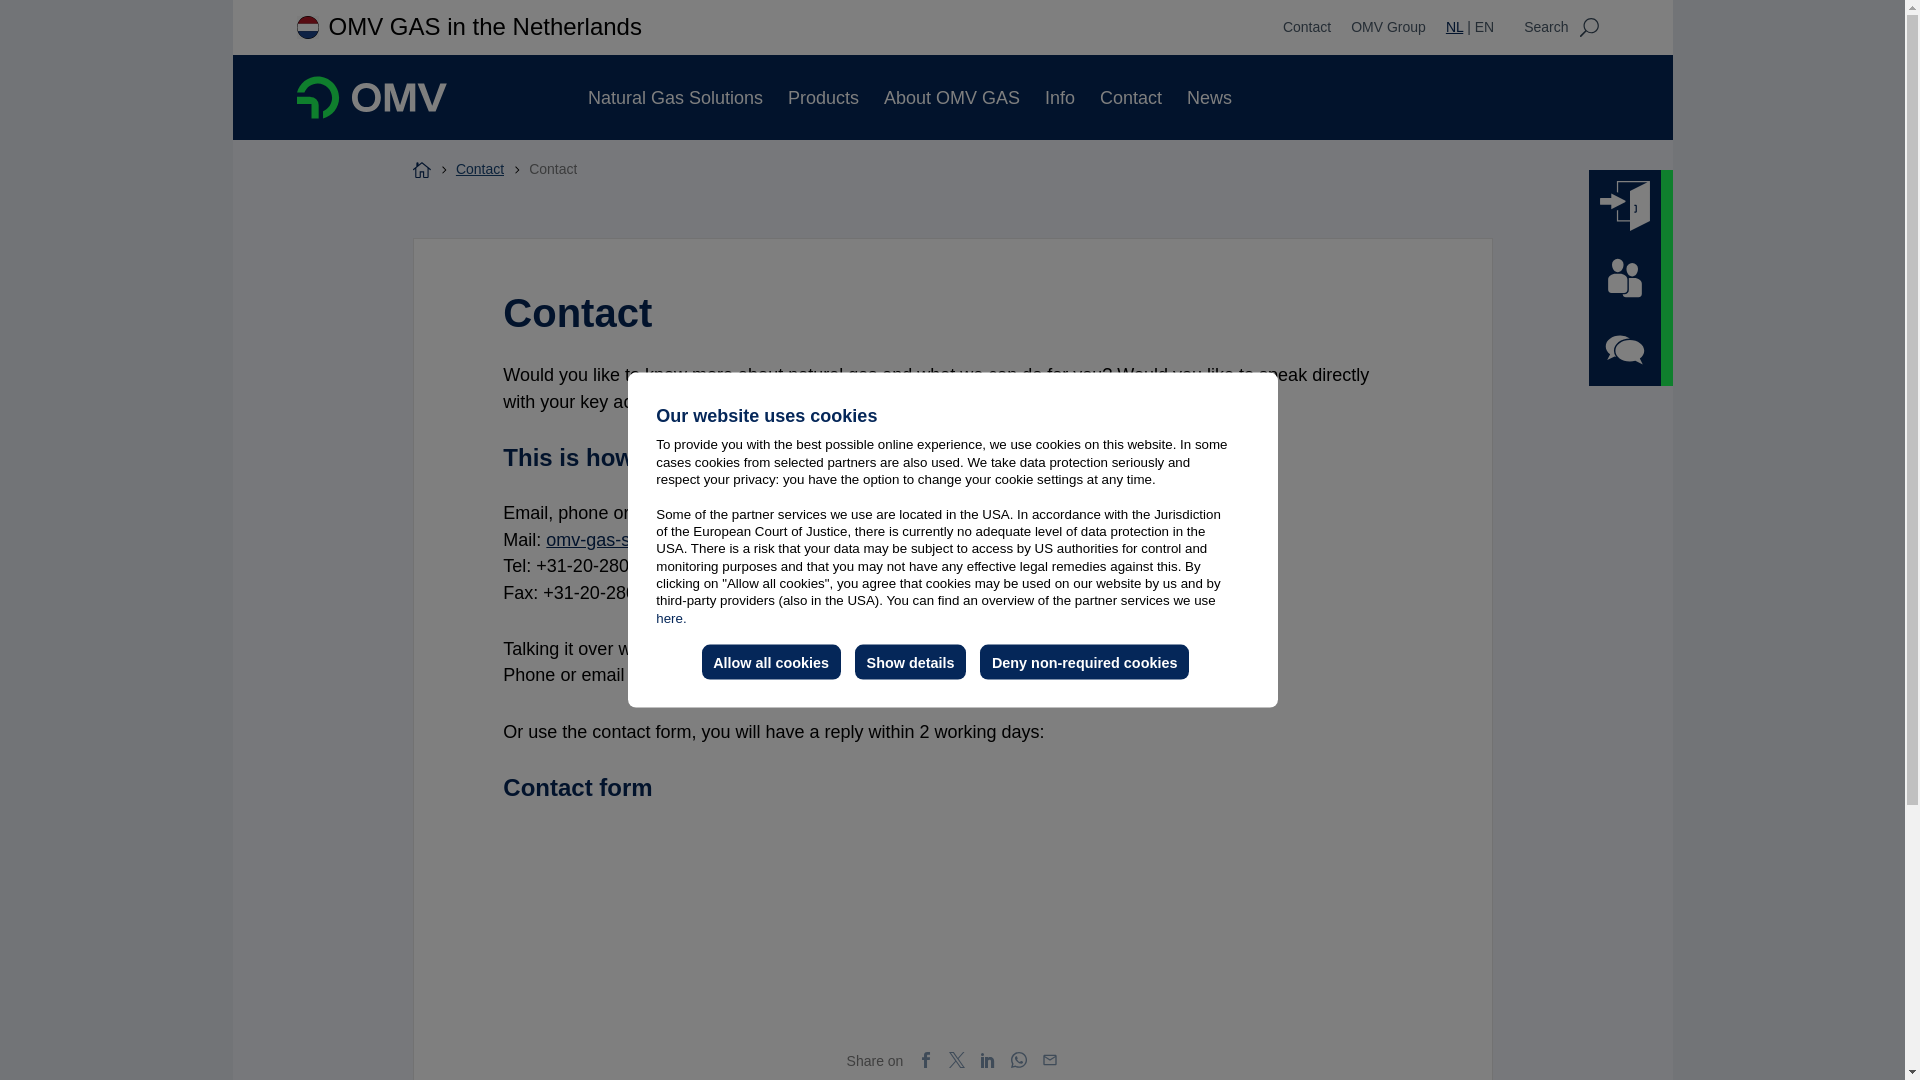  Describe the element at coordinates (674, 98) in the screenshot. I see `Natural Gas Solutions` at that location.